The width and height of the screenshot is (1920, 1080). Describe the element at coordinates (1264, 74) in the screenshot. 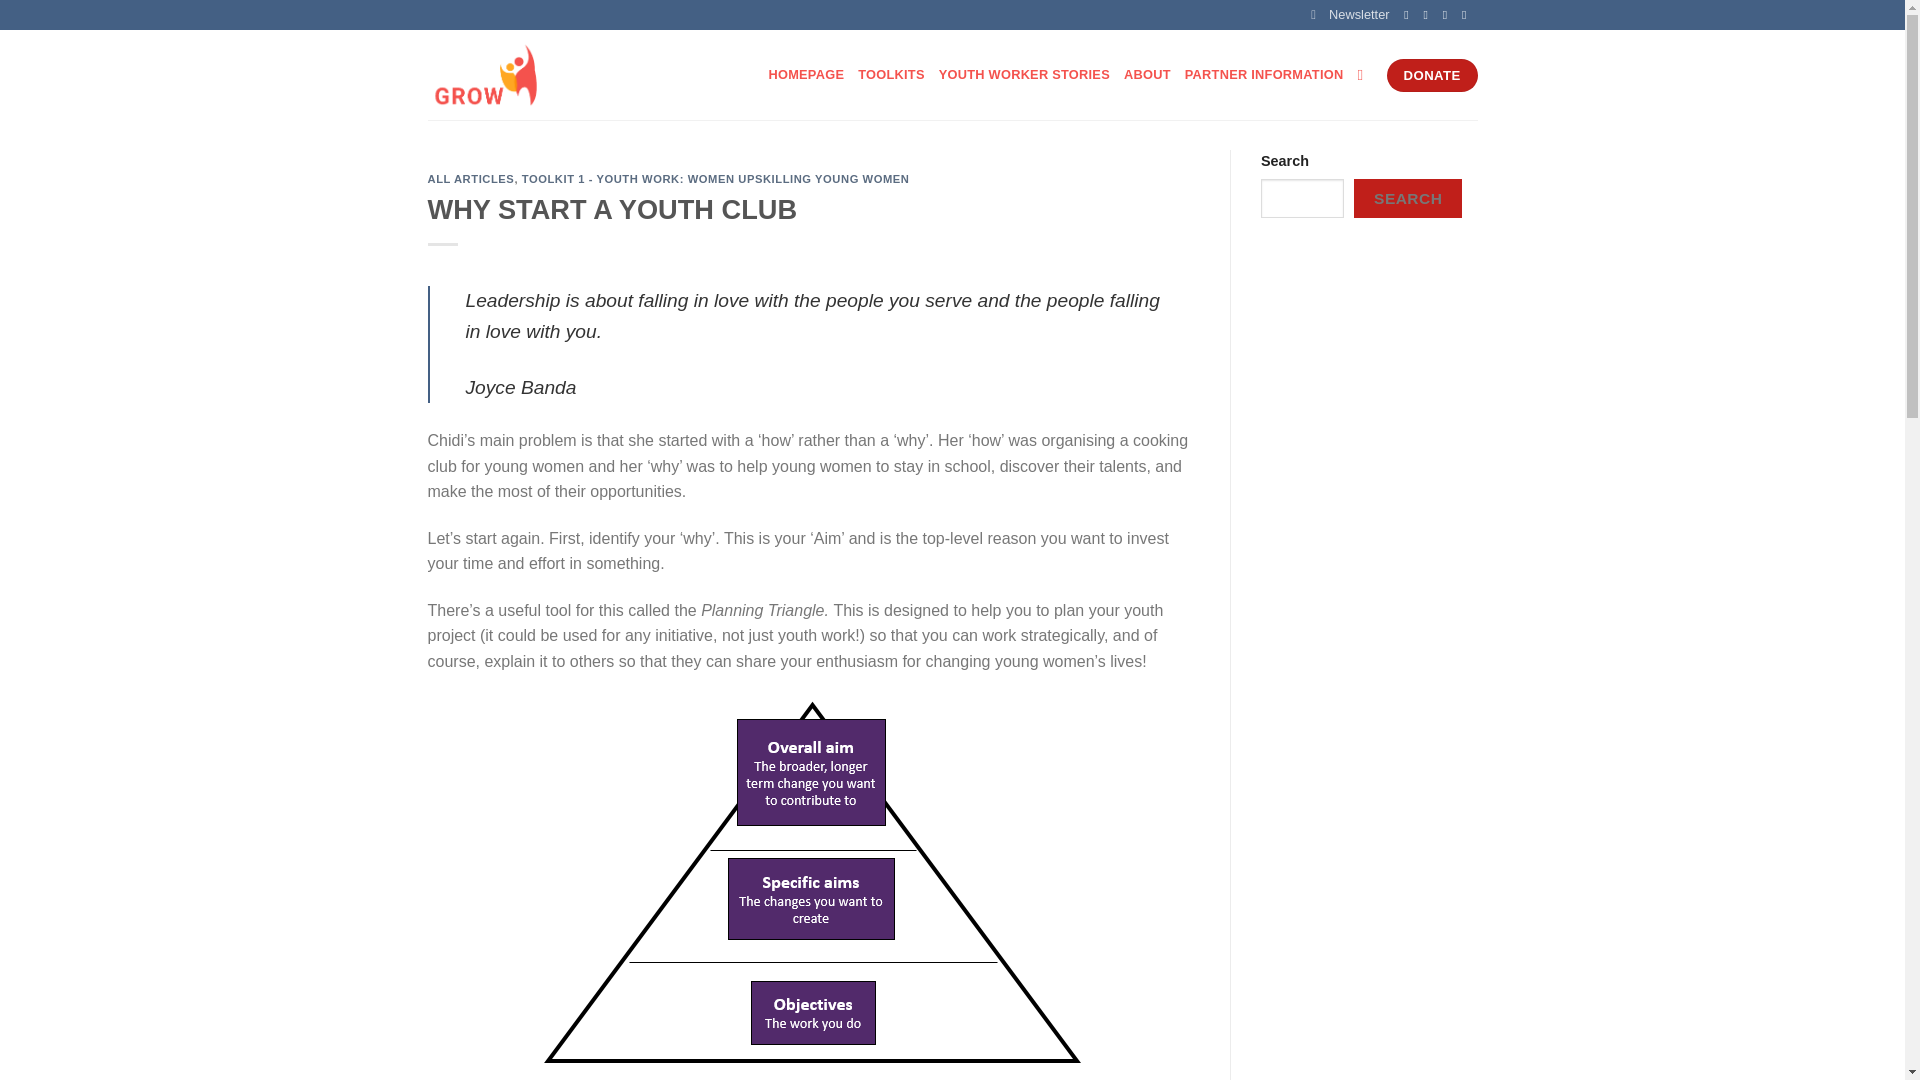

I see `PARTNER INFORMATION` at that location.